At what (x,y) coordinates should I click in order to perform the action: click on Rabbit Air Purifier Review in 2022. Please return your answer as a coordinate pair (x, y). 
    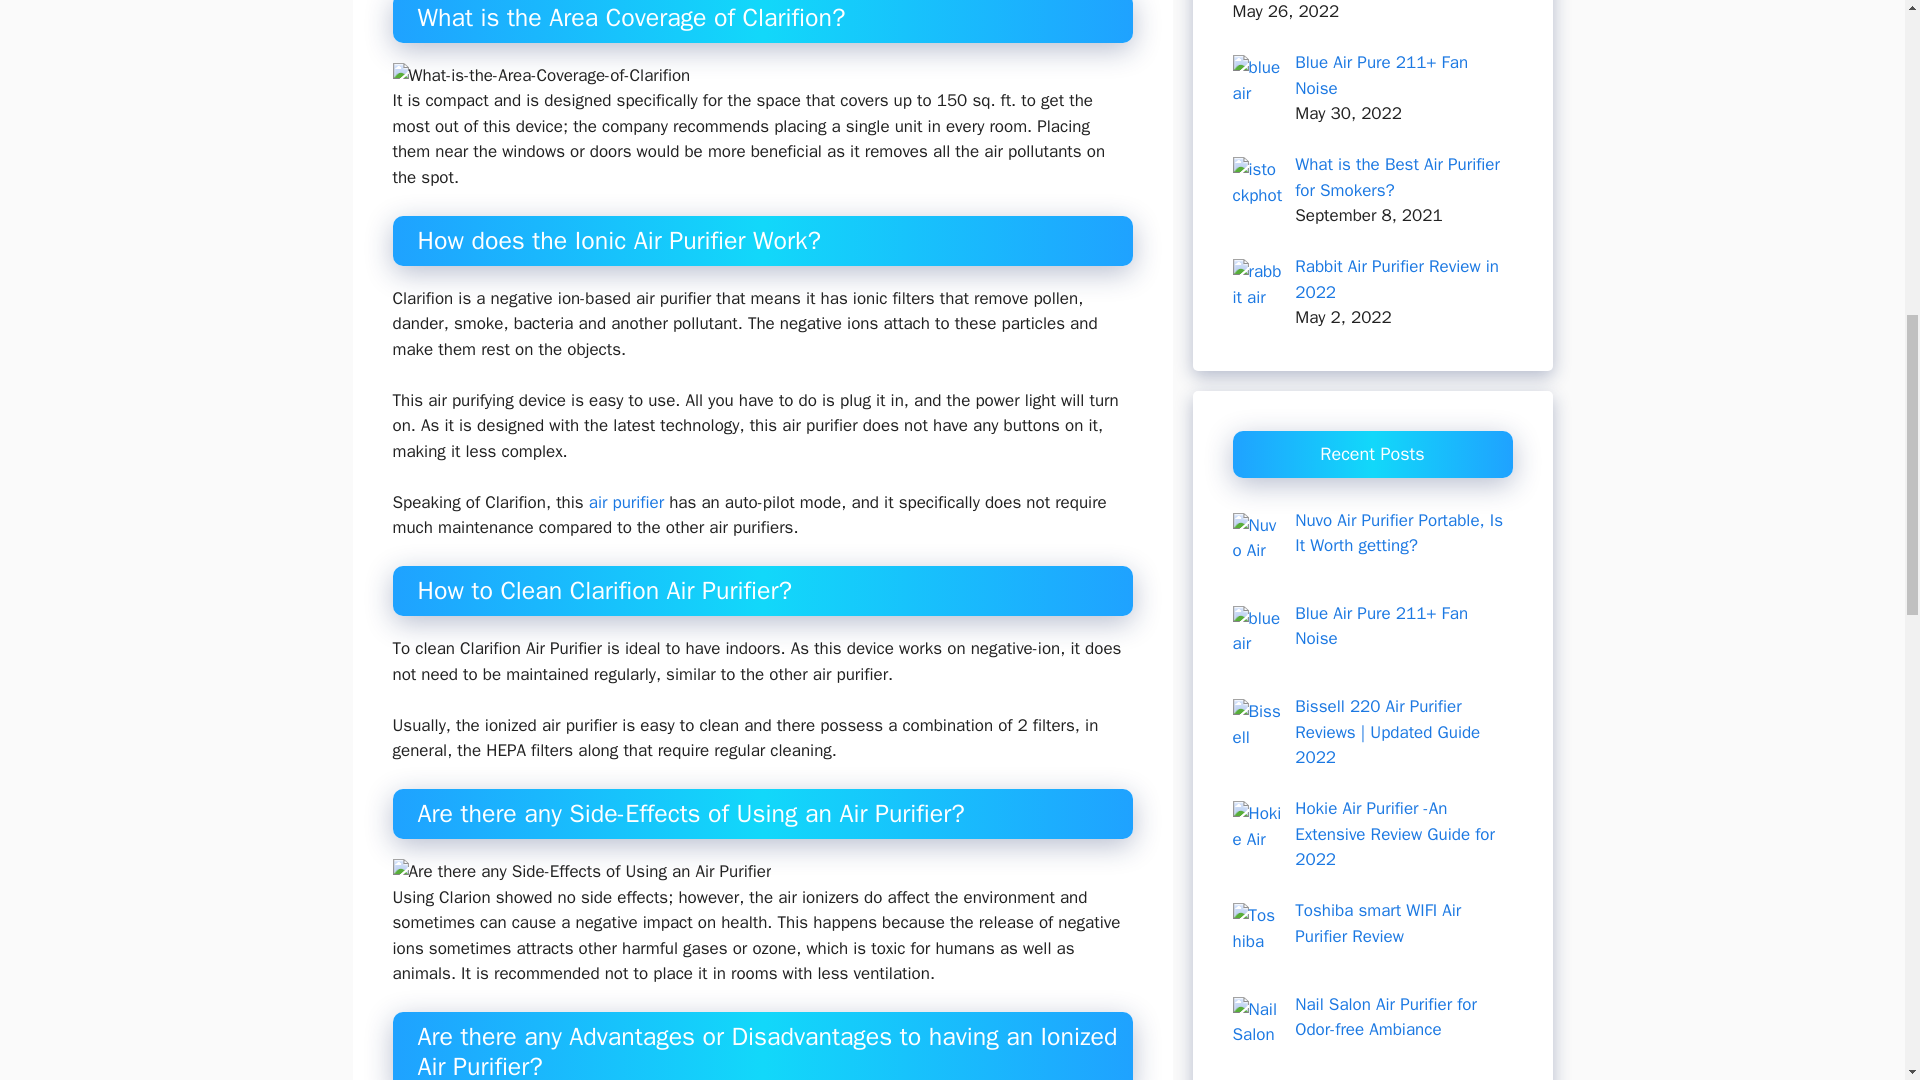
    Looking at the image, I should click on (1396, 279).